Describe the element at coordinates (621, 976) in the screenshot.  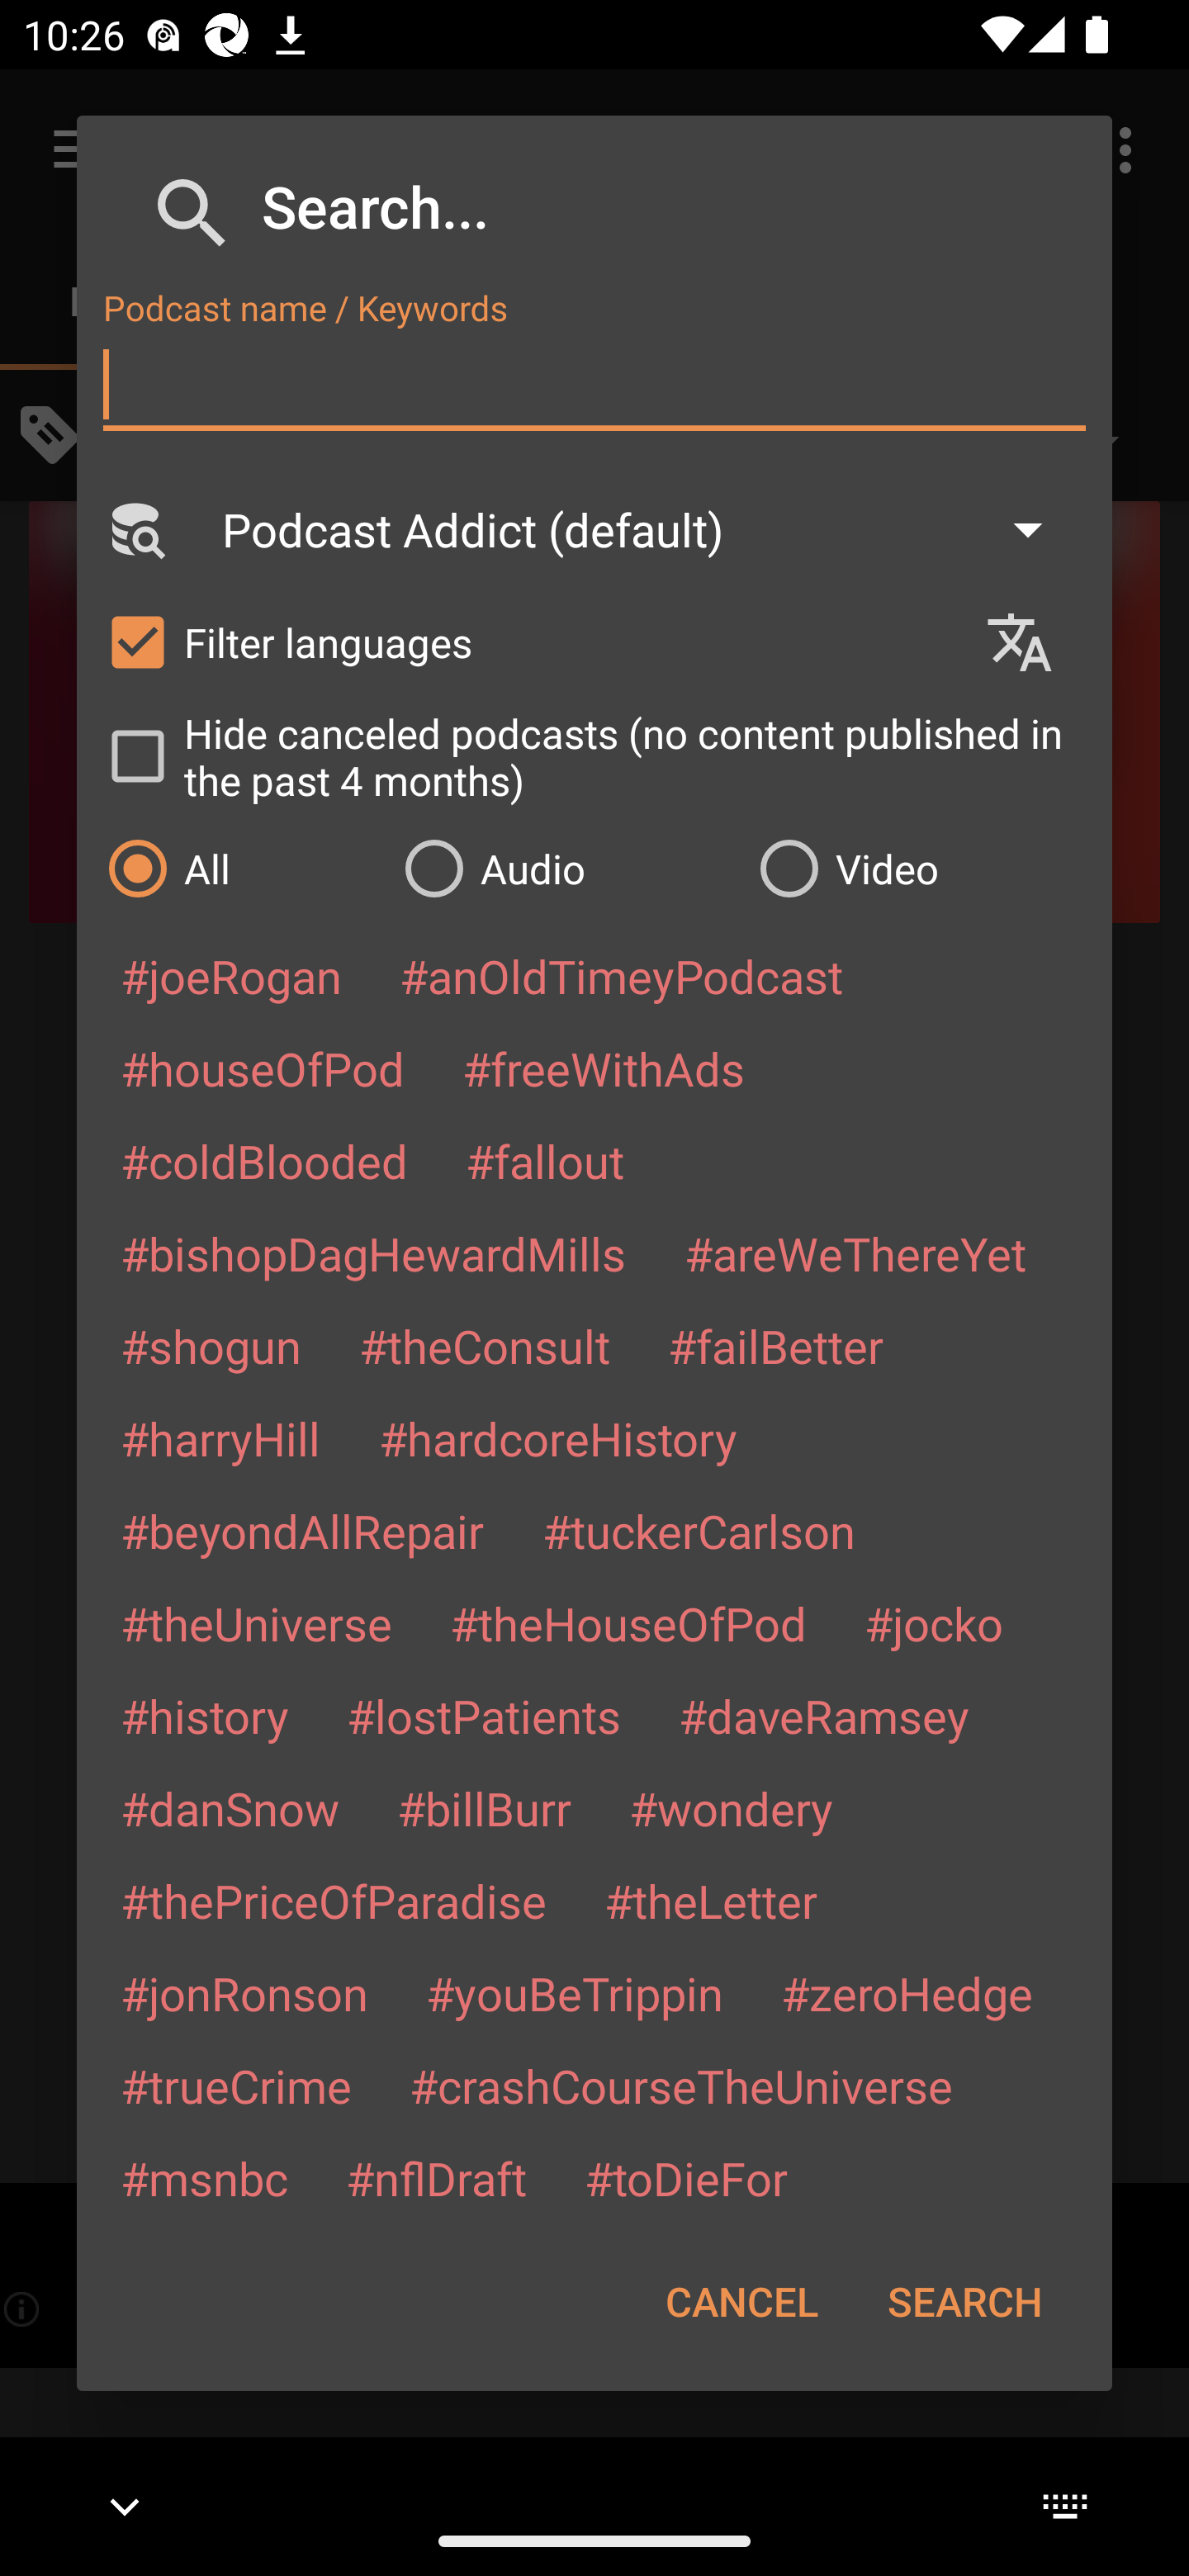
I see `#anOldTimeyPodcast` at that location.